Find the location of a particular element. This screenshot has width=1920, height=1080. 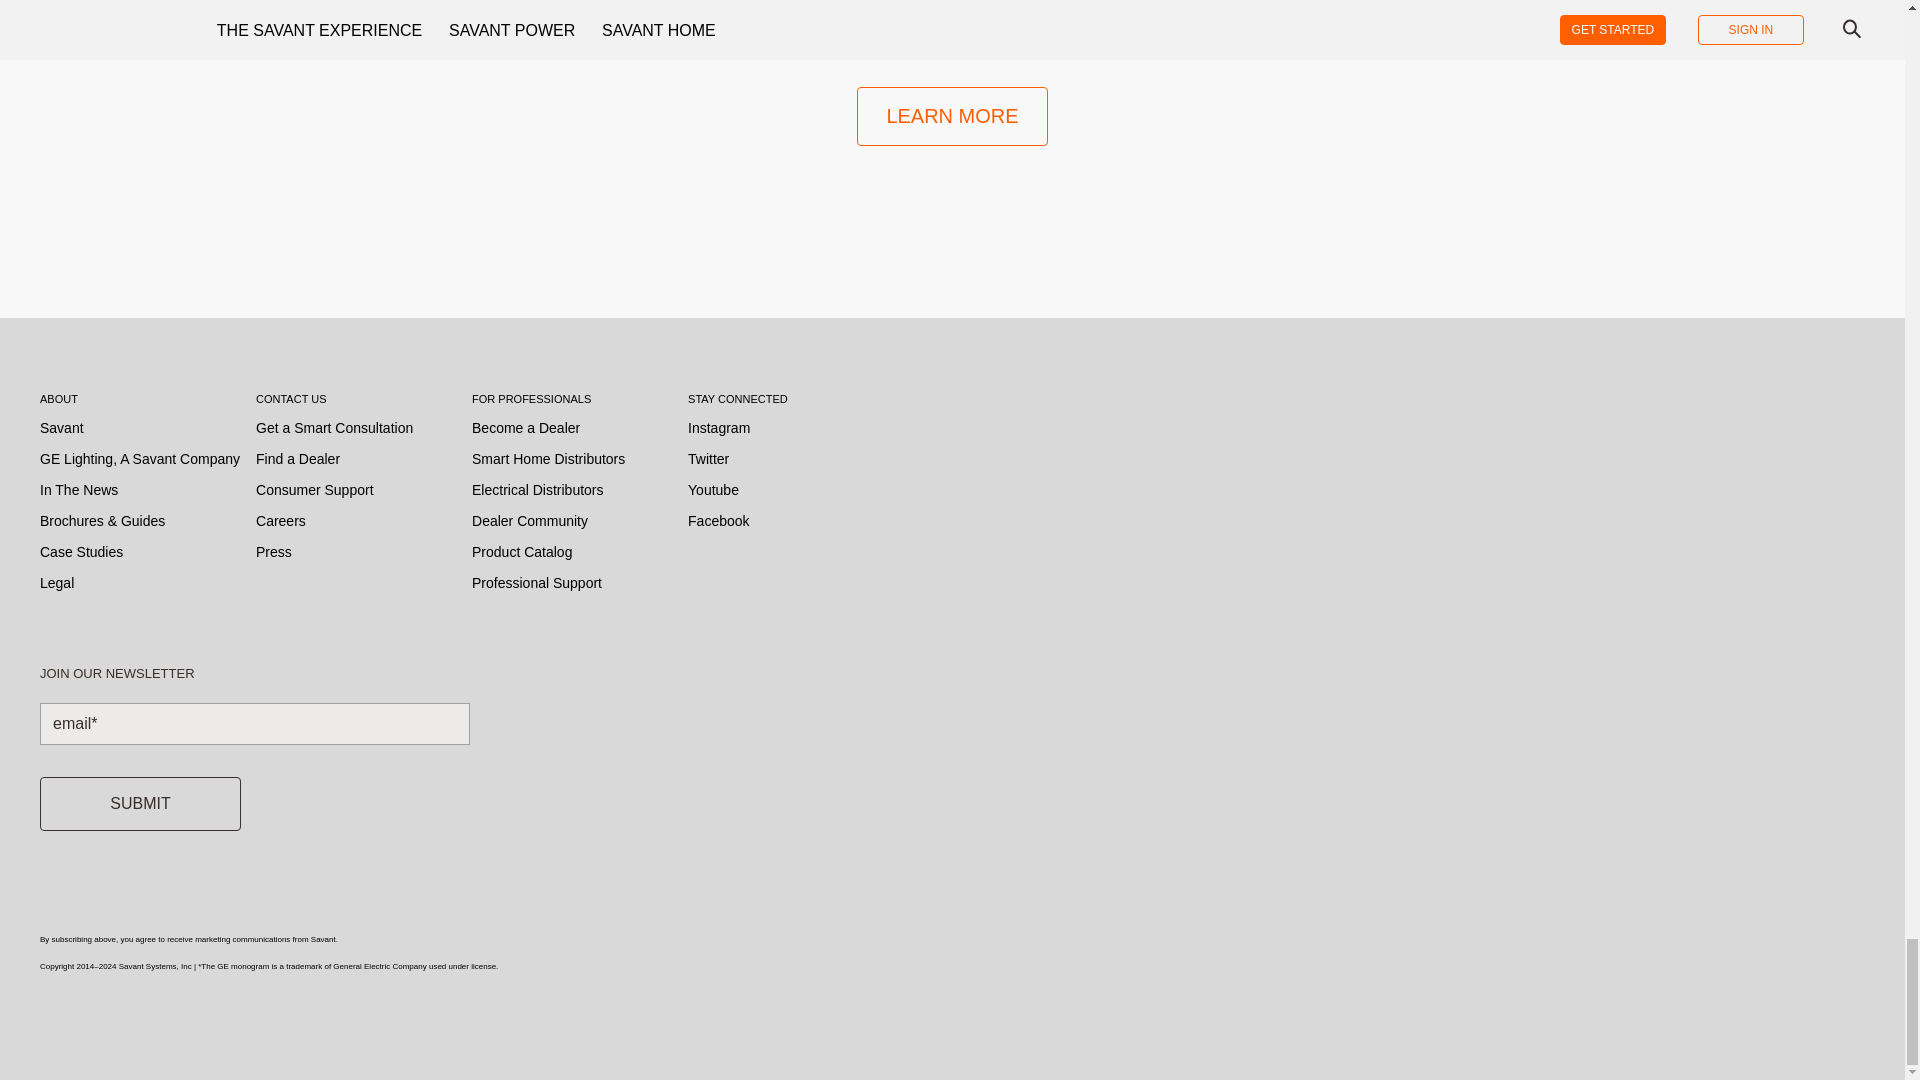

Press is located at coordinates (273, 552).